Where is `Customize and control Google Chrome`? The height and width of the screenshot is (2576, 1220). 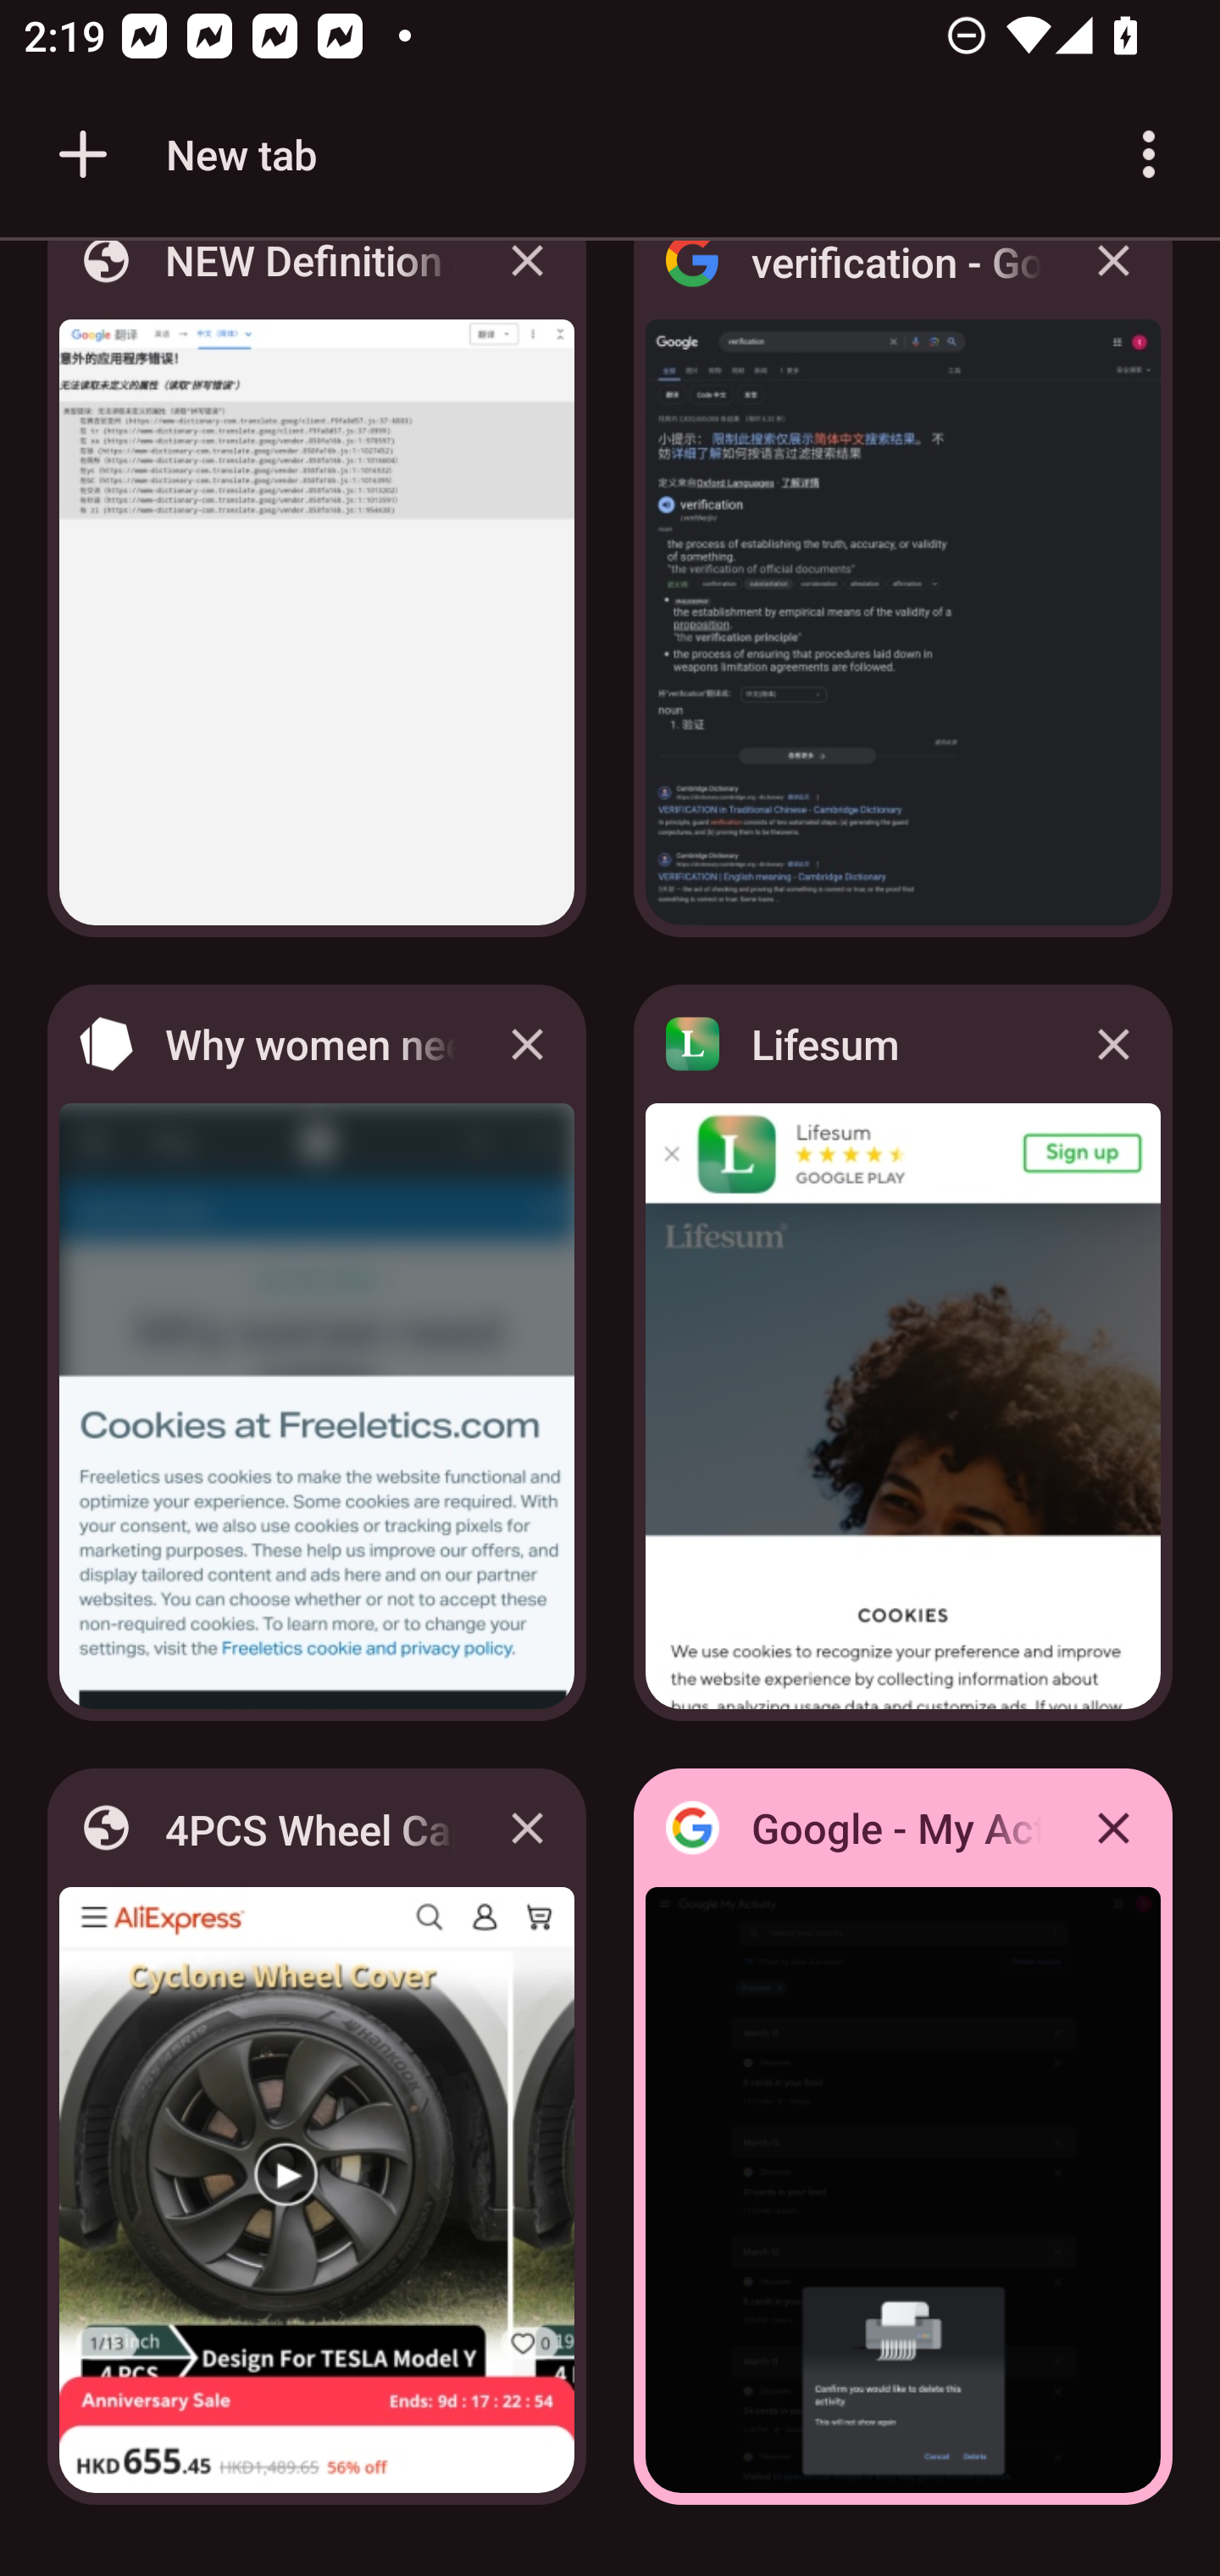 Customize and control Google Chrome is located at coordinates (1149, 154).